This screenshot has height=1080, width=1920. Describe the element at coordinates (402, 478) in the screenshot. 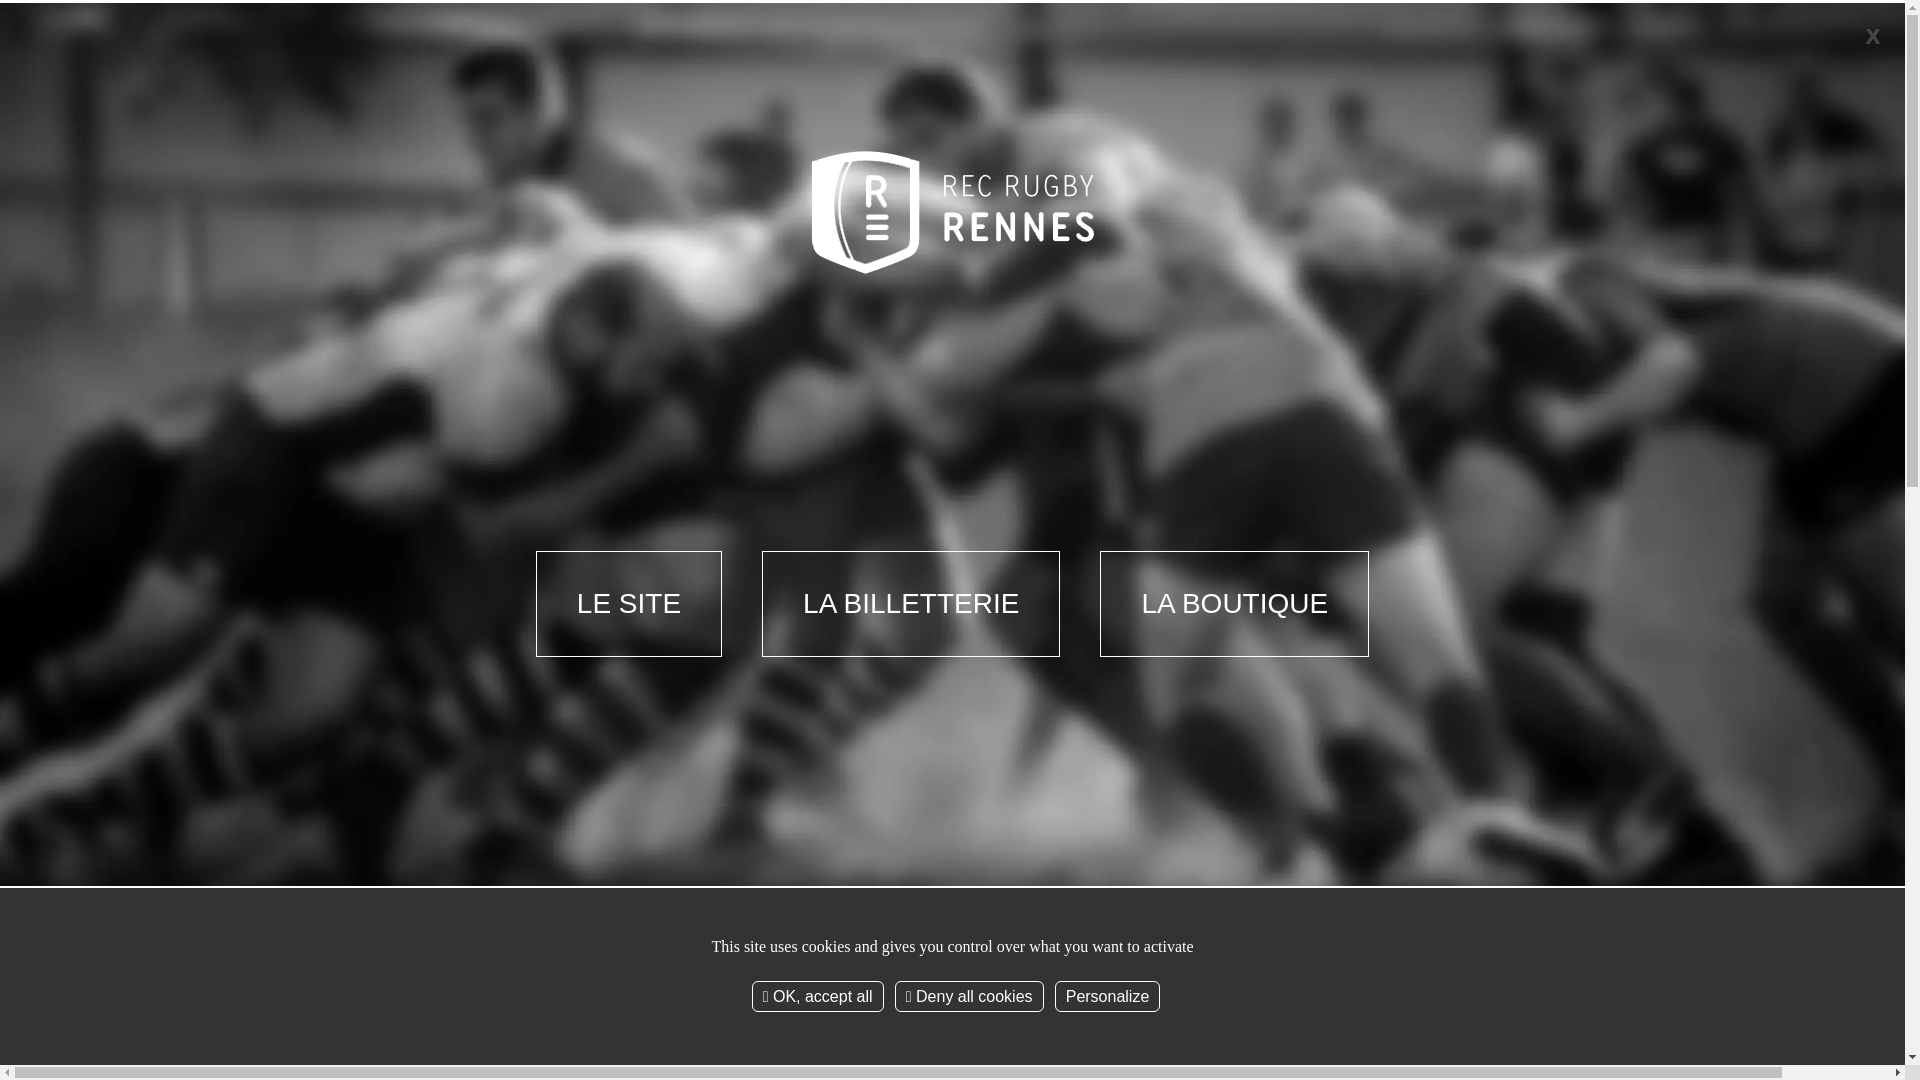

I see `Accueil` at that location.